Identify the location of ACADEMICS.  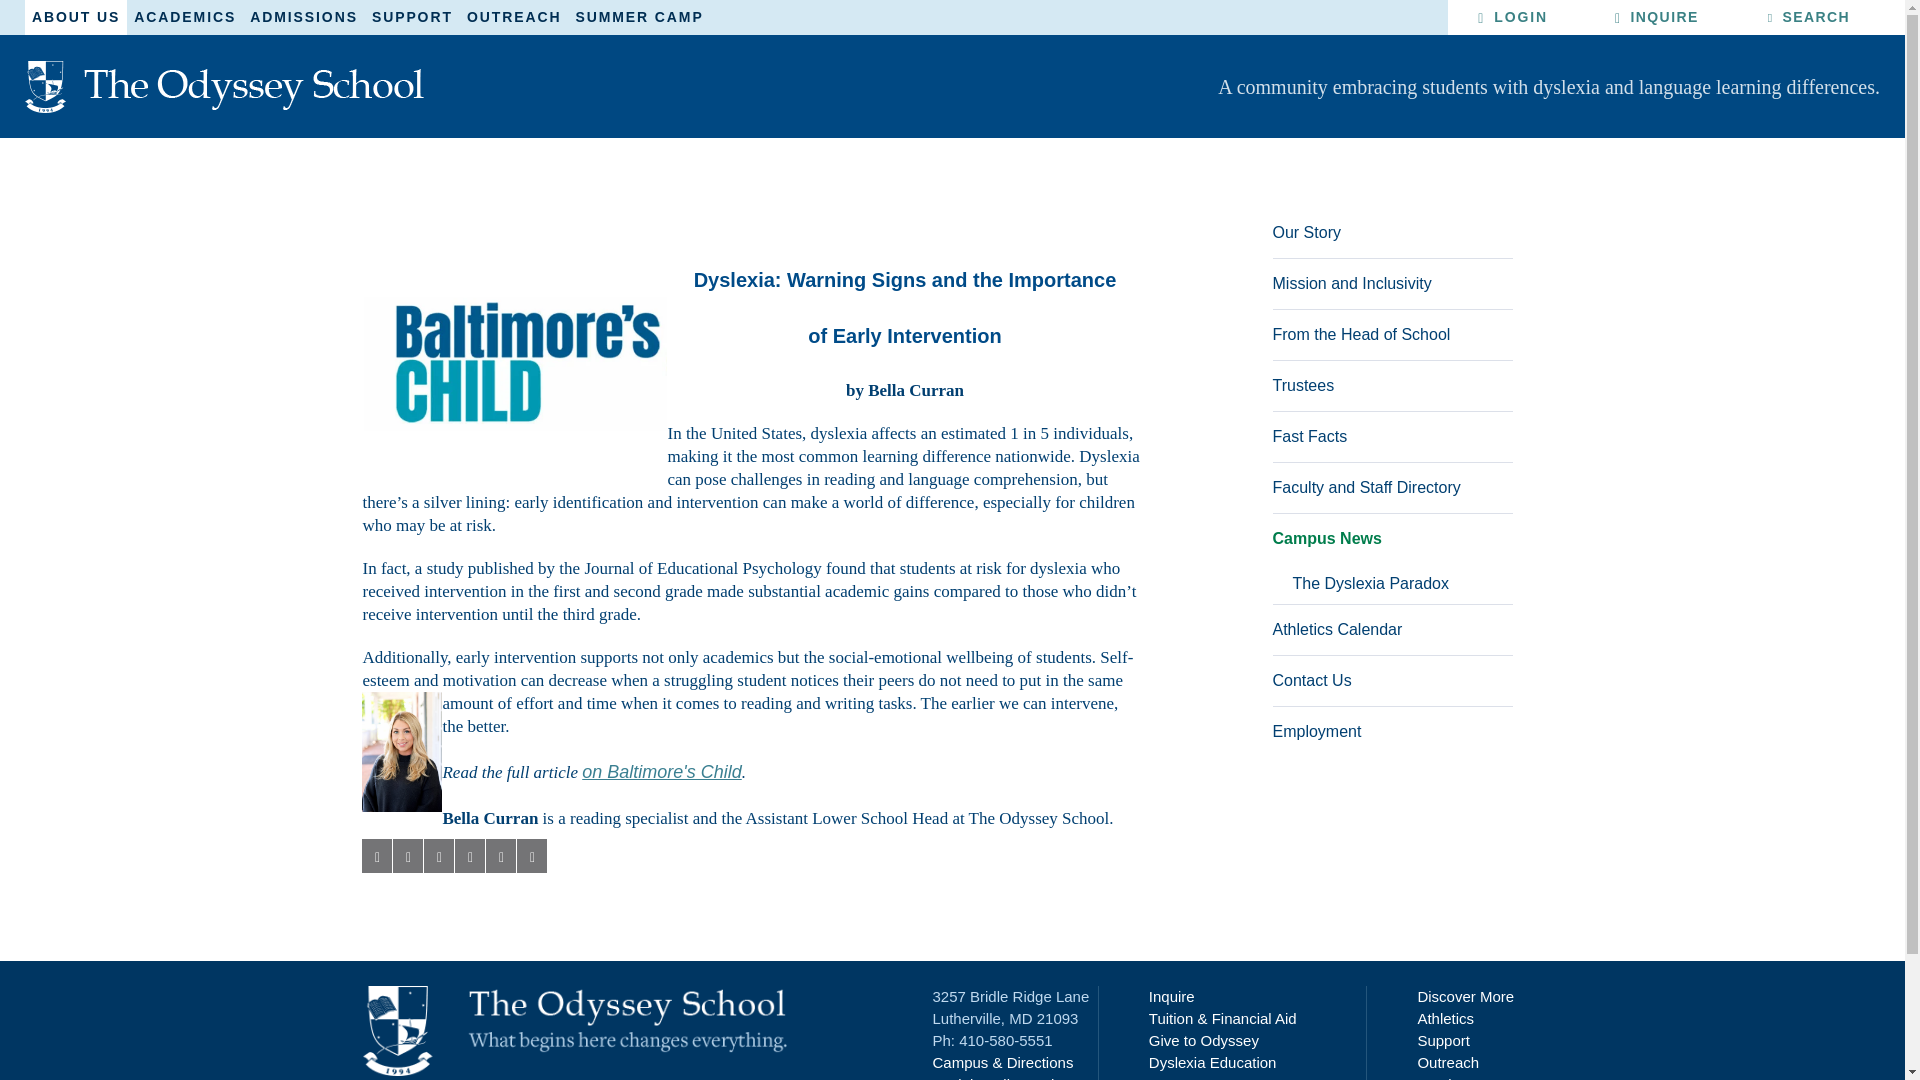
(184, 17).